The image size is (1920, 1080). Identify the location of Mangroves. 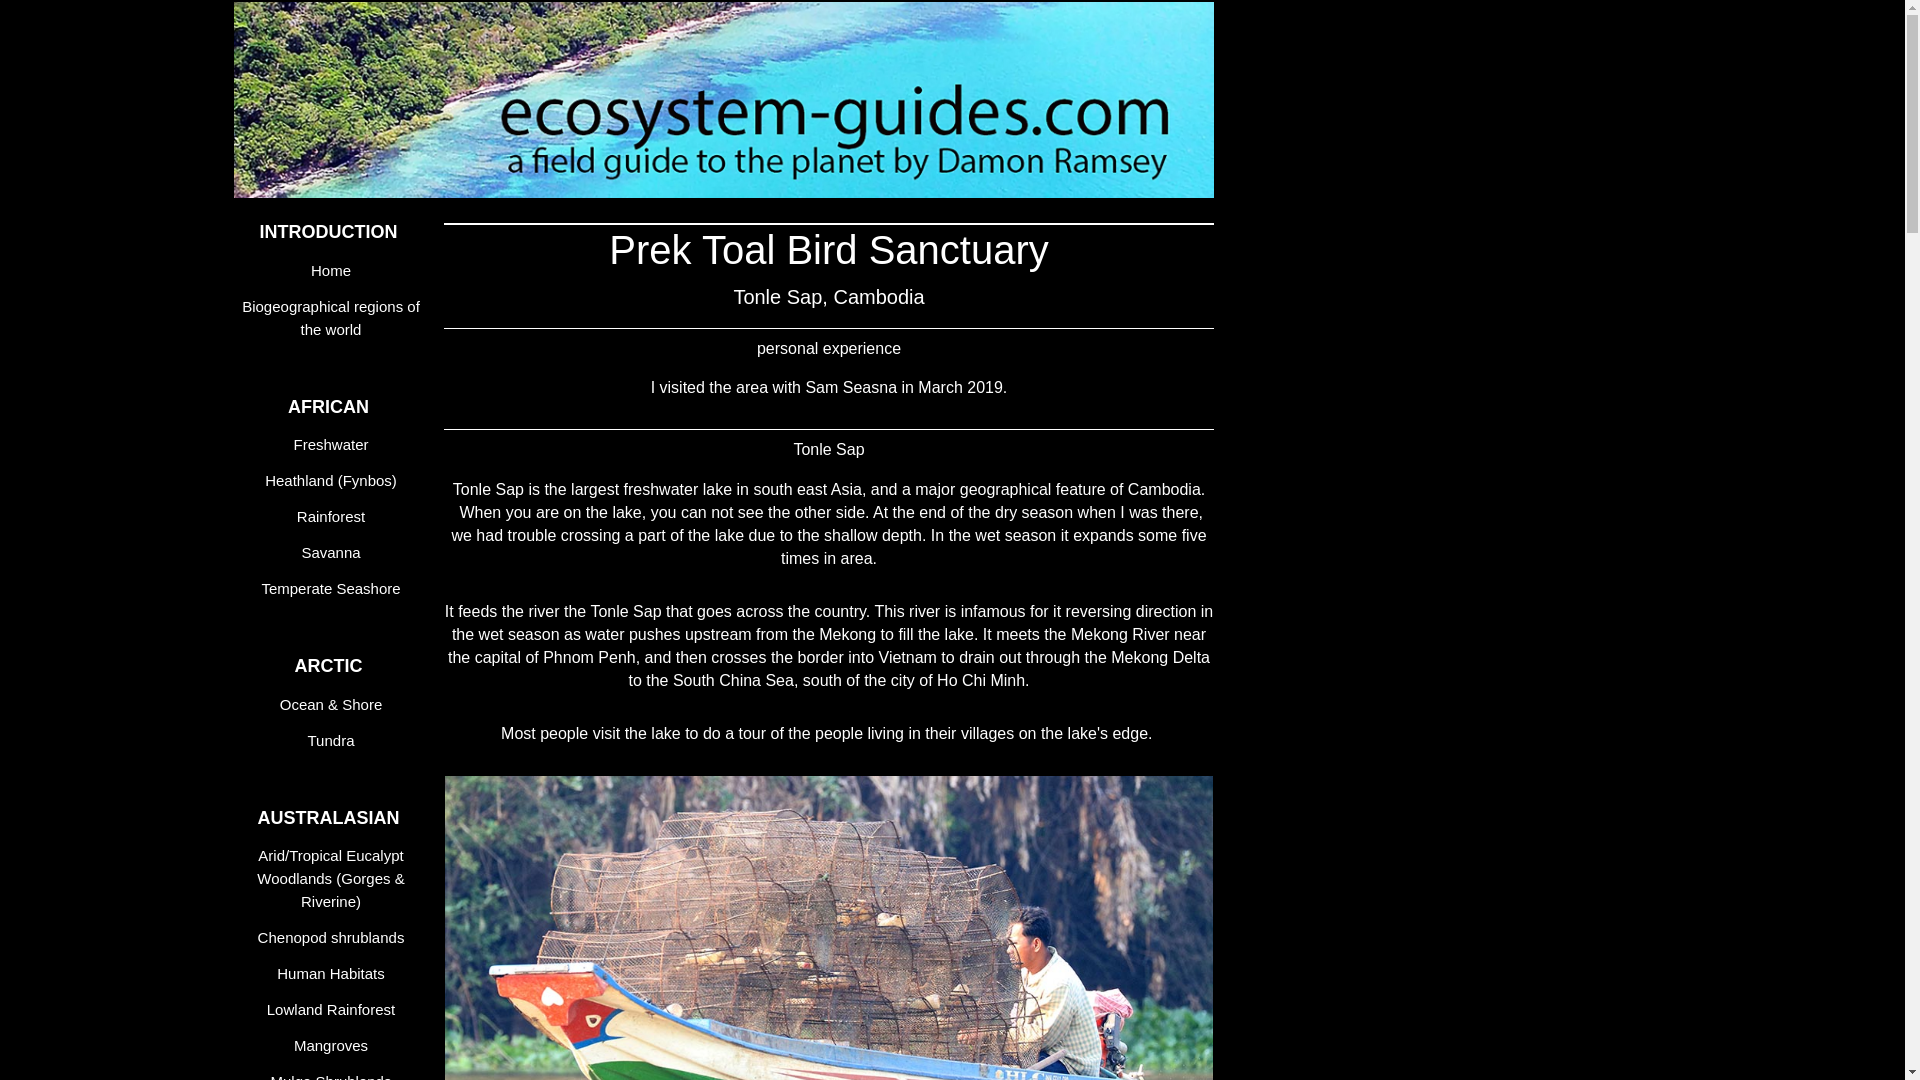
(334, 1045).